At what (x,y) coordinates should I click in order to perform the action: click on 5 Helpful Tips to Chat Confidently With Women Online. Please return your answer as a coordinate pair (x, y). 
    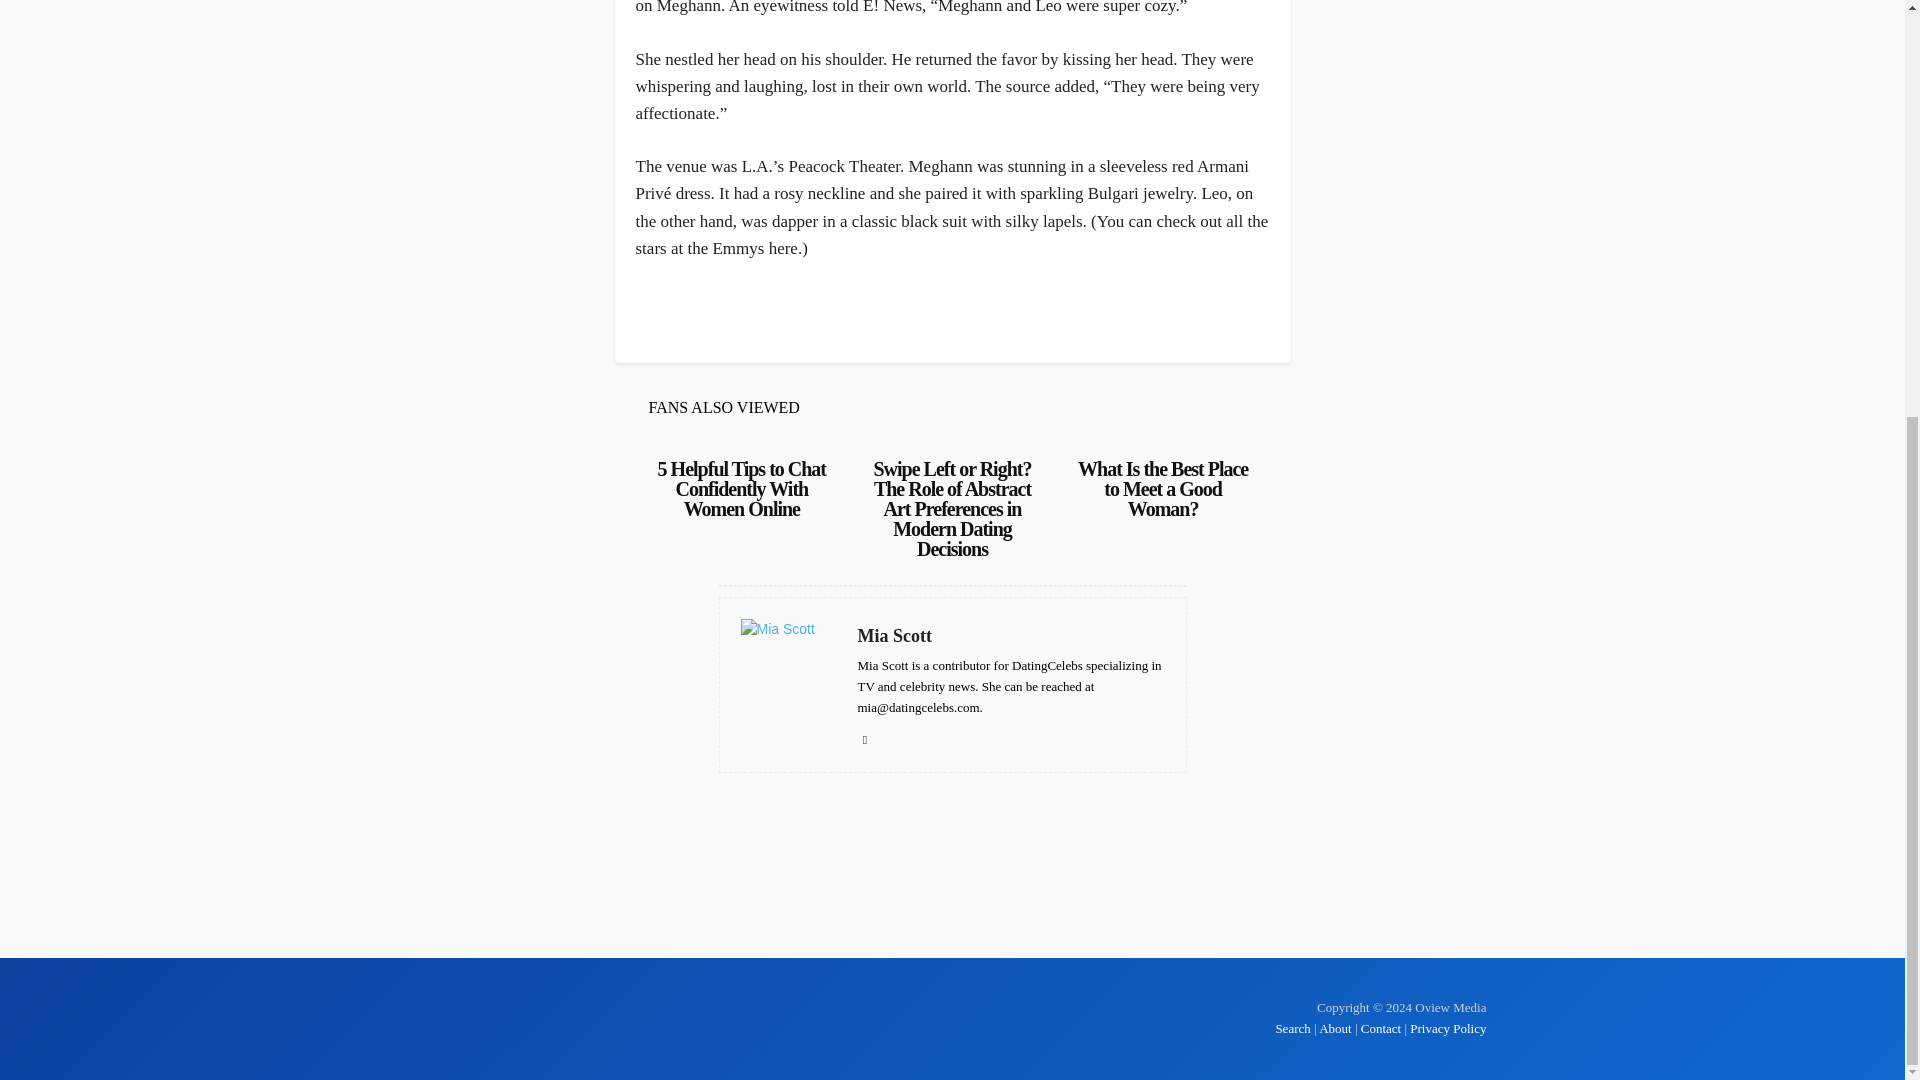
    Looking at the image, I should click on (742, 488).